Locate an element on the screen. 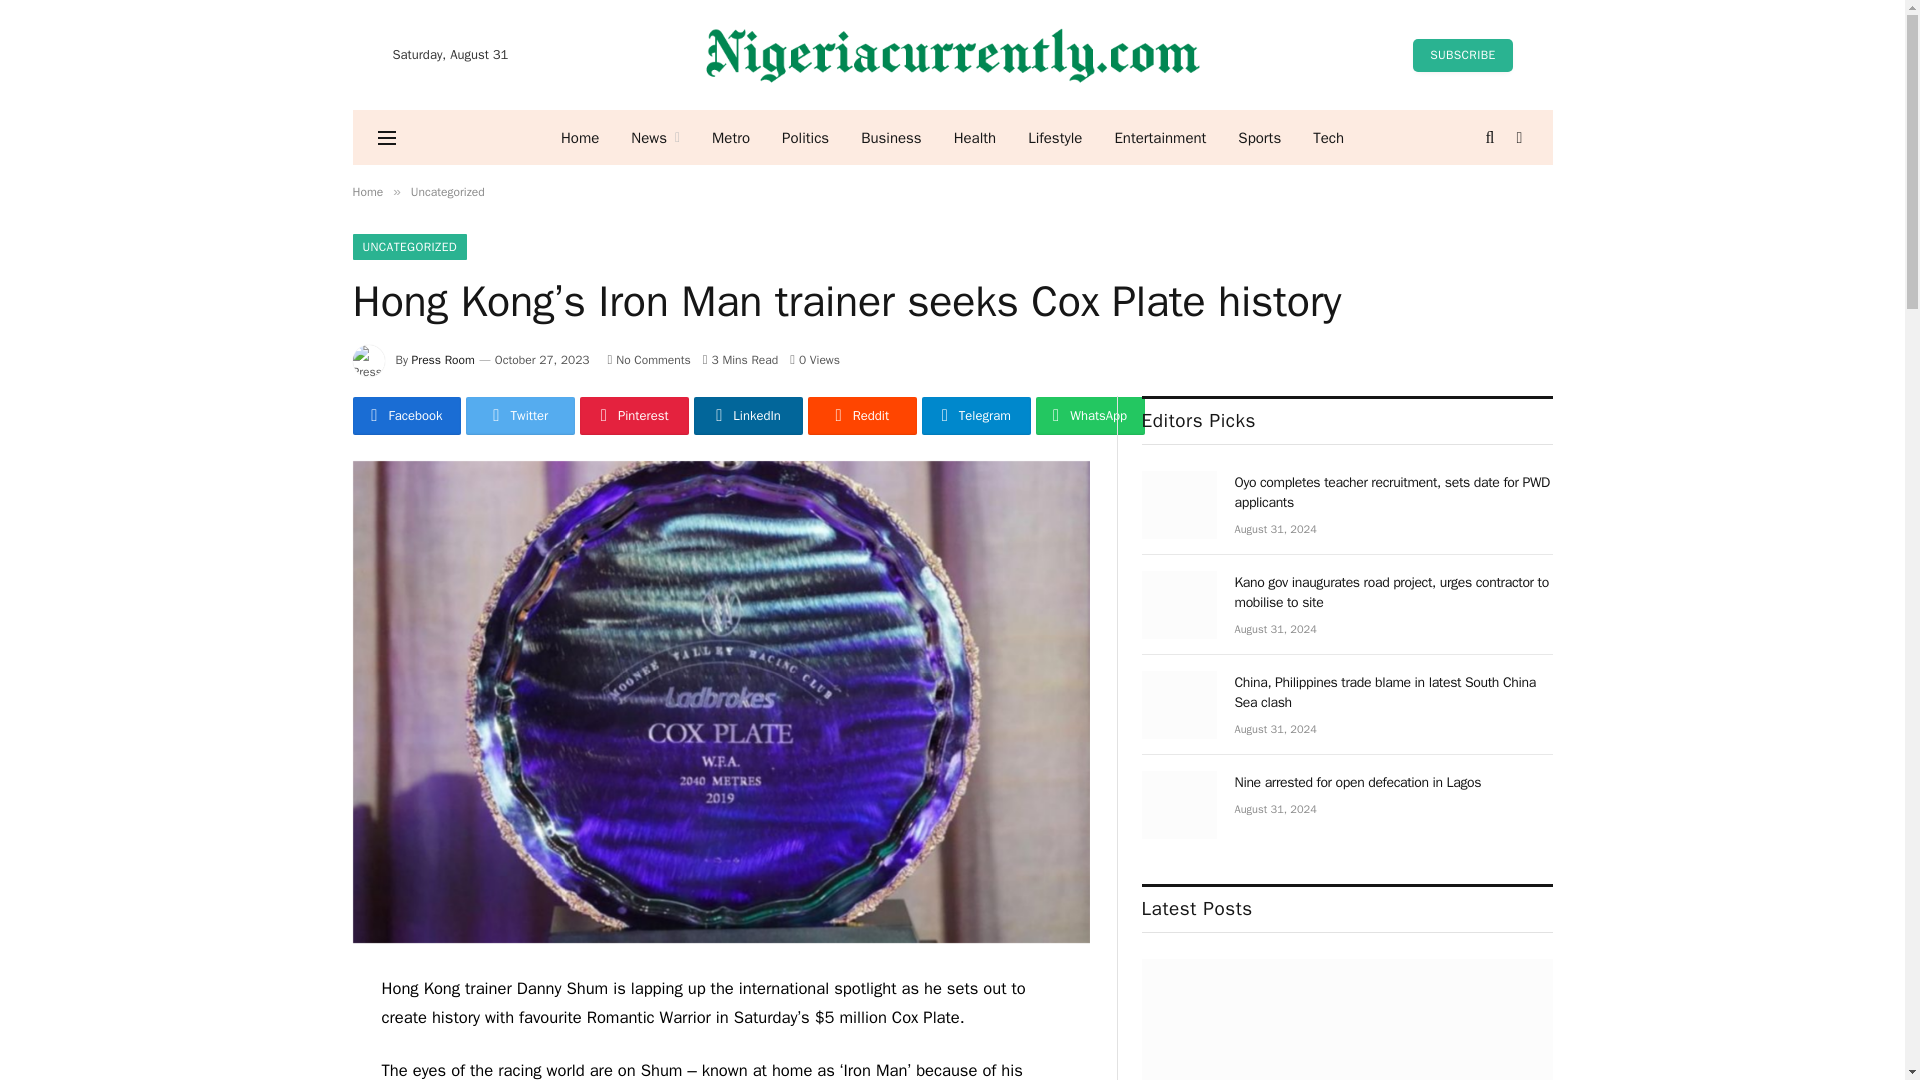 This screenshot has width=1920, height=1080. Switch to Dark Design - easier on eyes. is located at coordinates (1518, 137).